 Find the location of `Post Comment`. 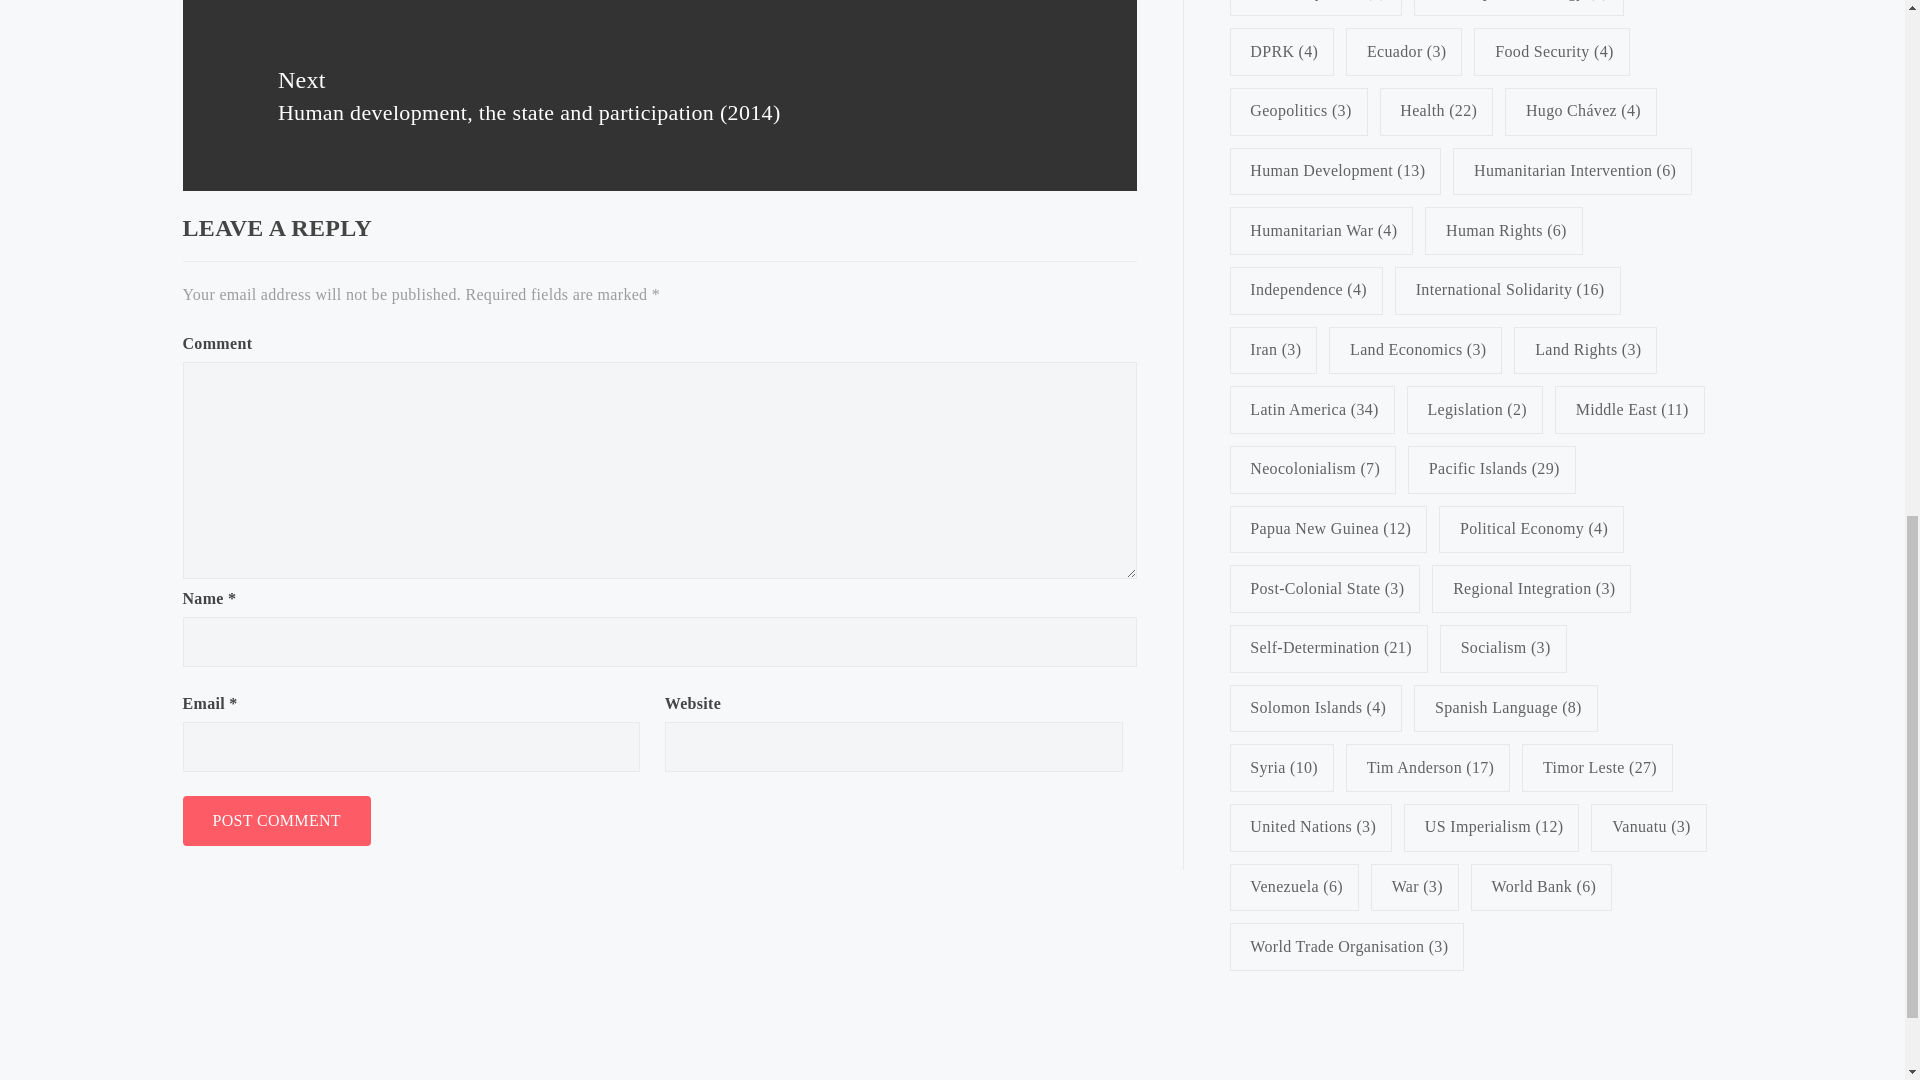

Post Comment is located at coordinates (276, 820).